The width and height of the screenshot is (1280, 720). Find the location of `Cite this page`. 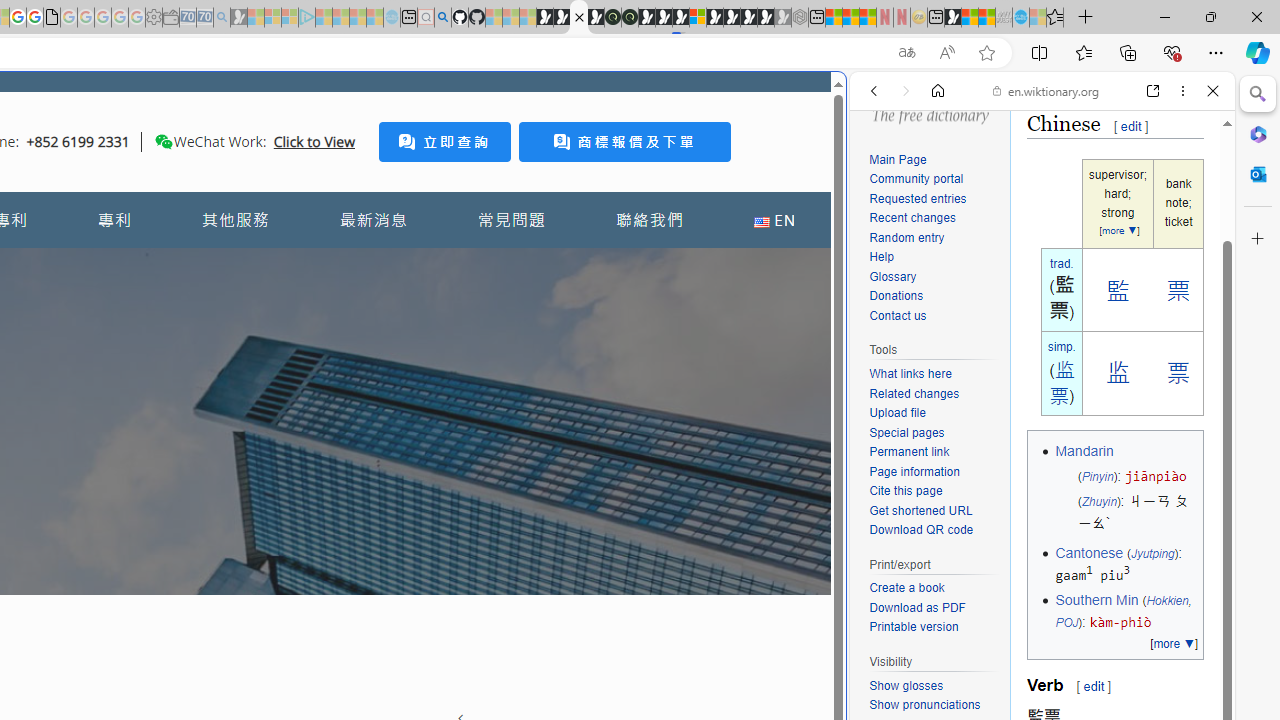

Cite this page is located at coordinates (934, 491).